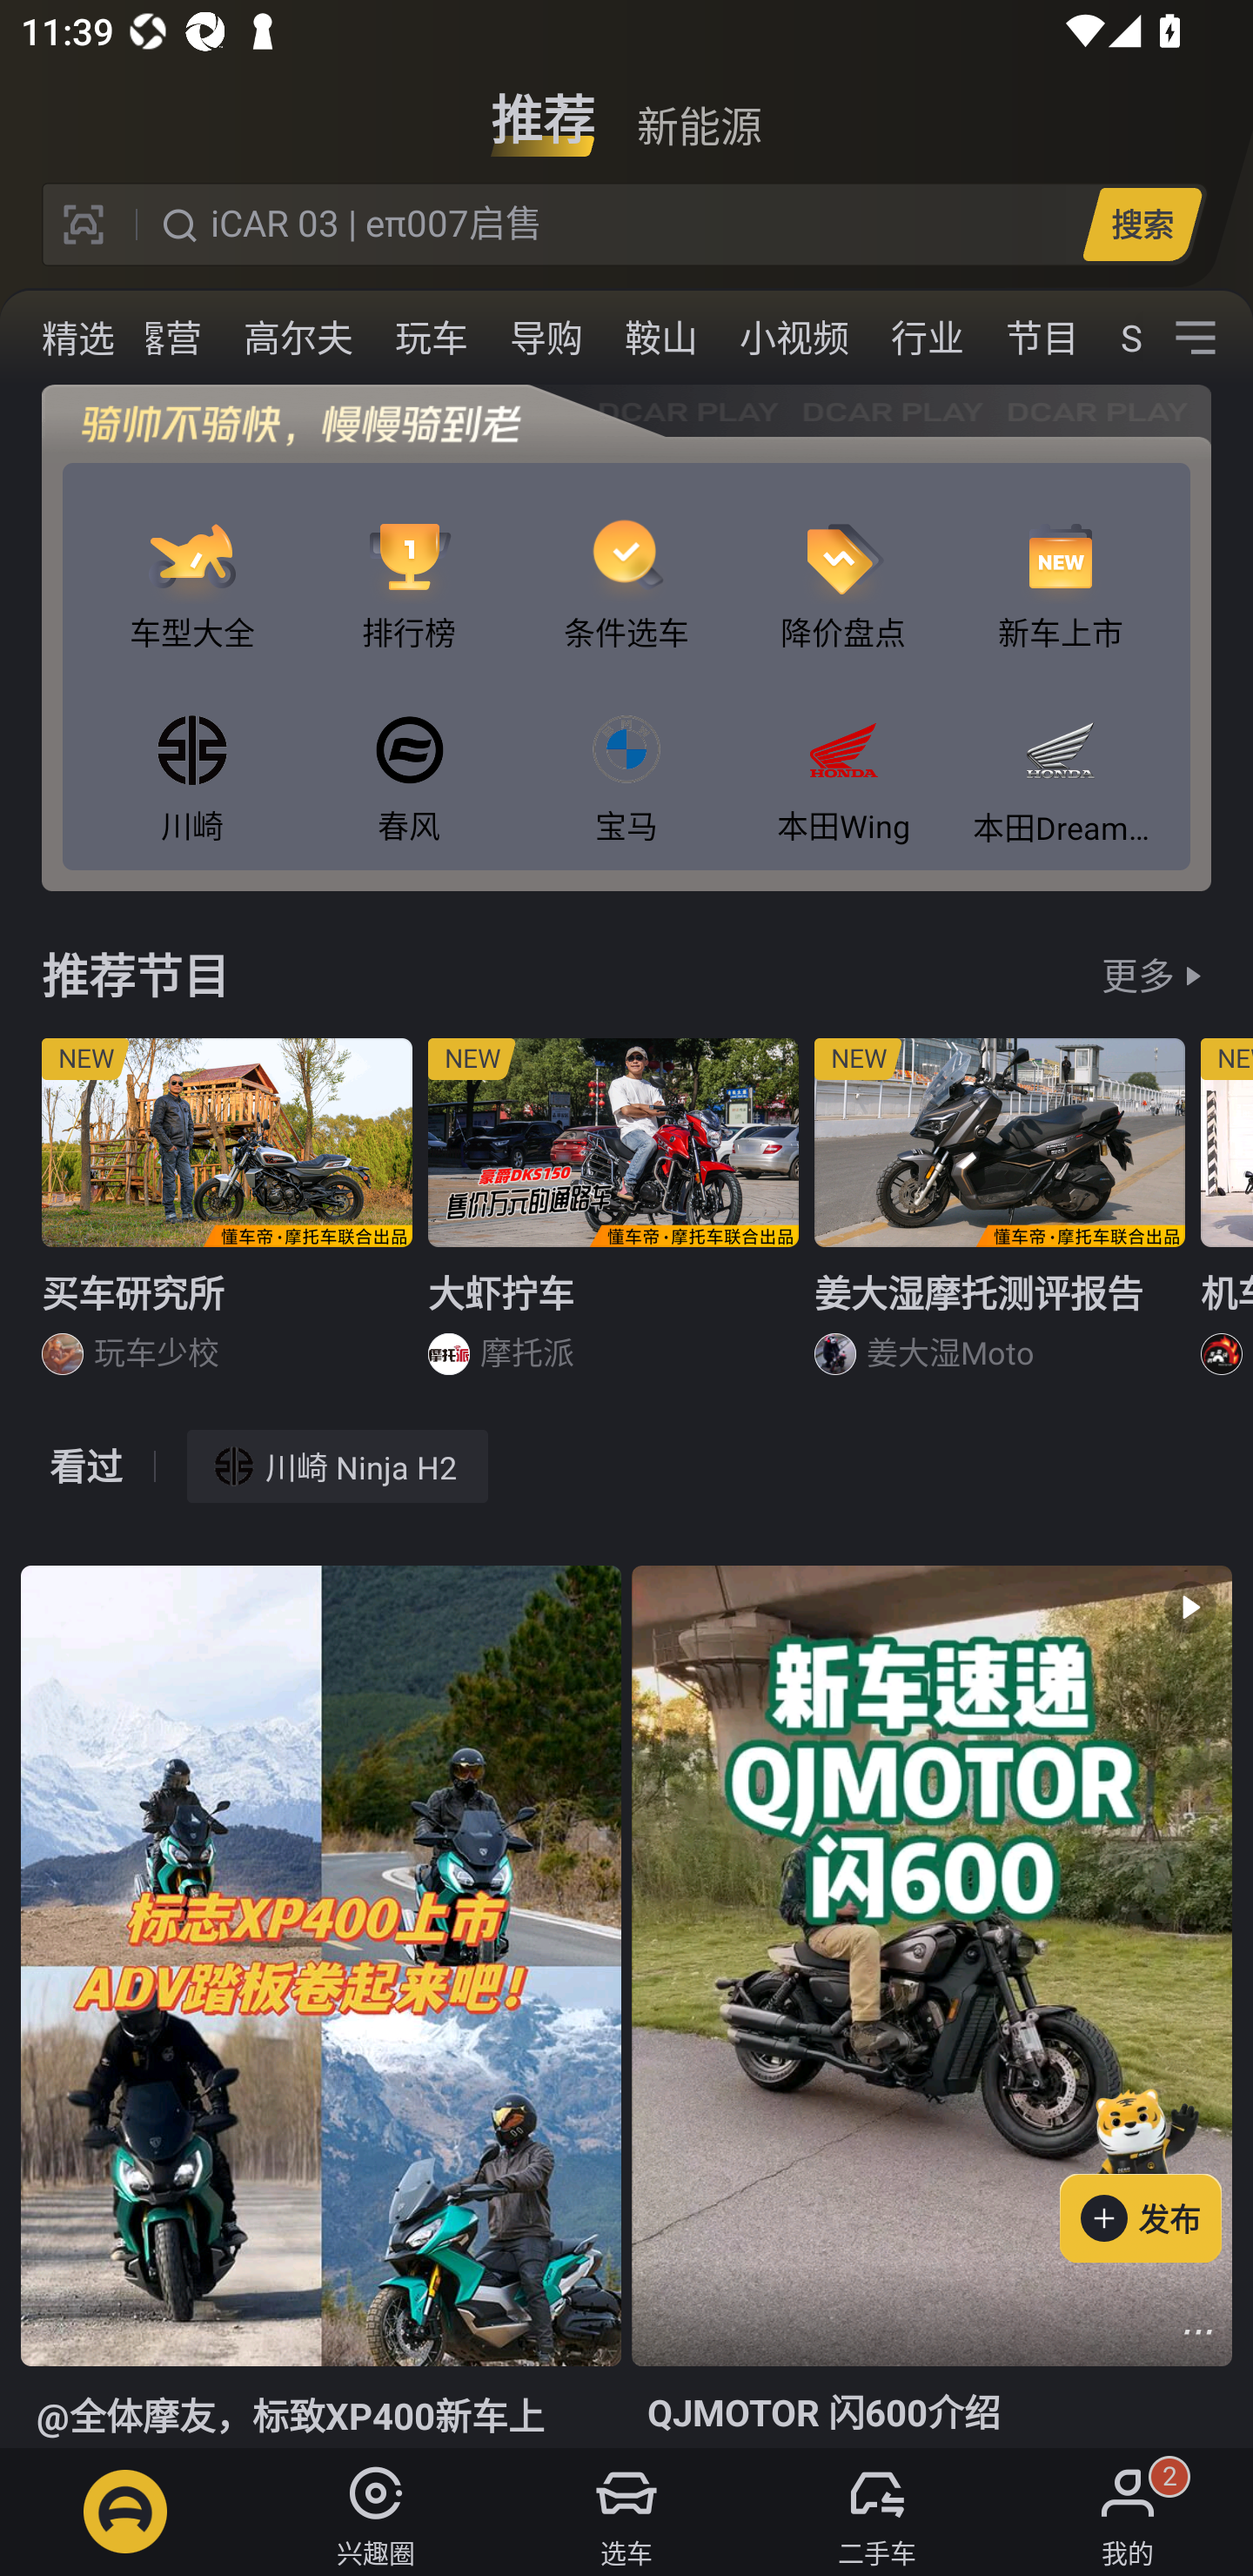 This screenshot has width=1253, height=2576. I want to click on 川崎, so click(191, 753).